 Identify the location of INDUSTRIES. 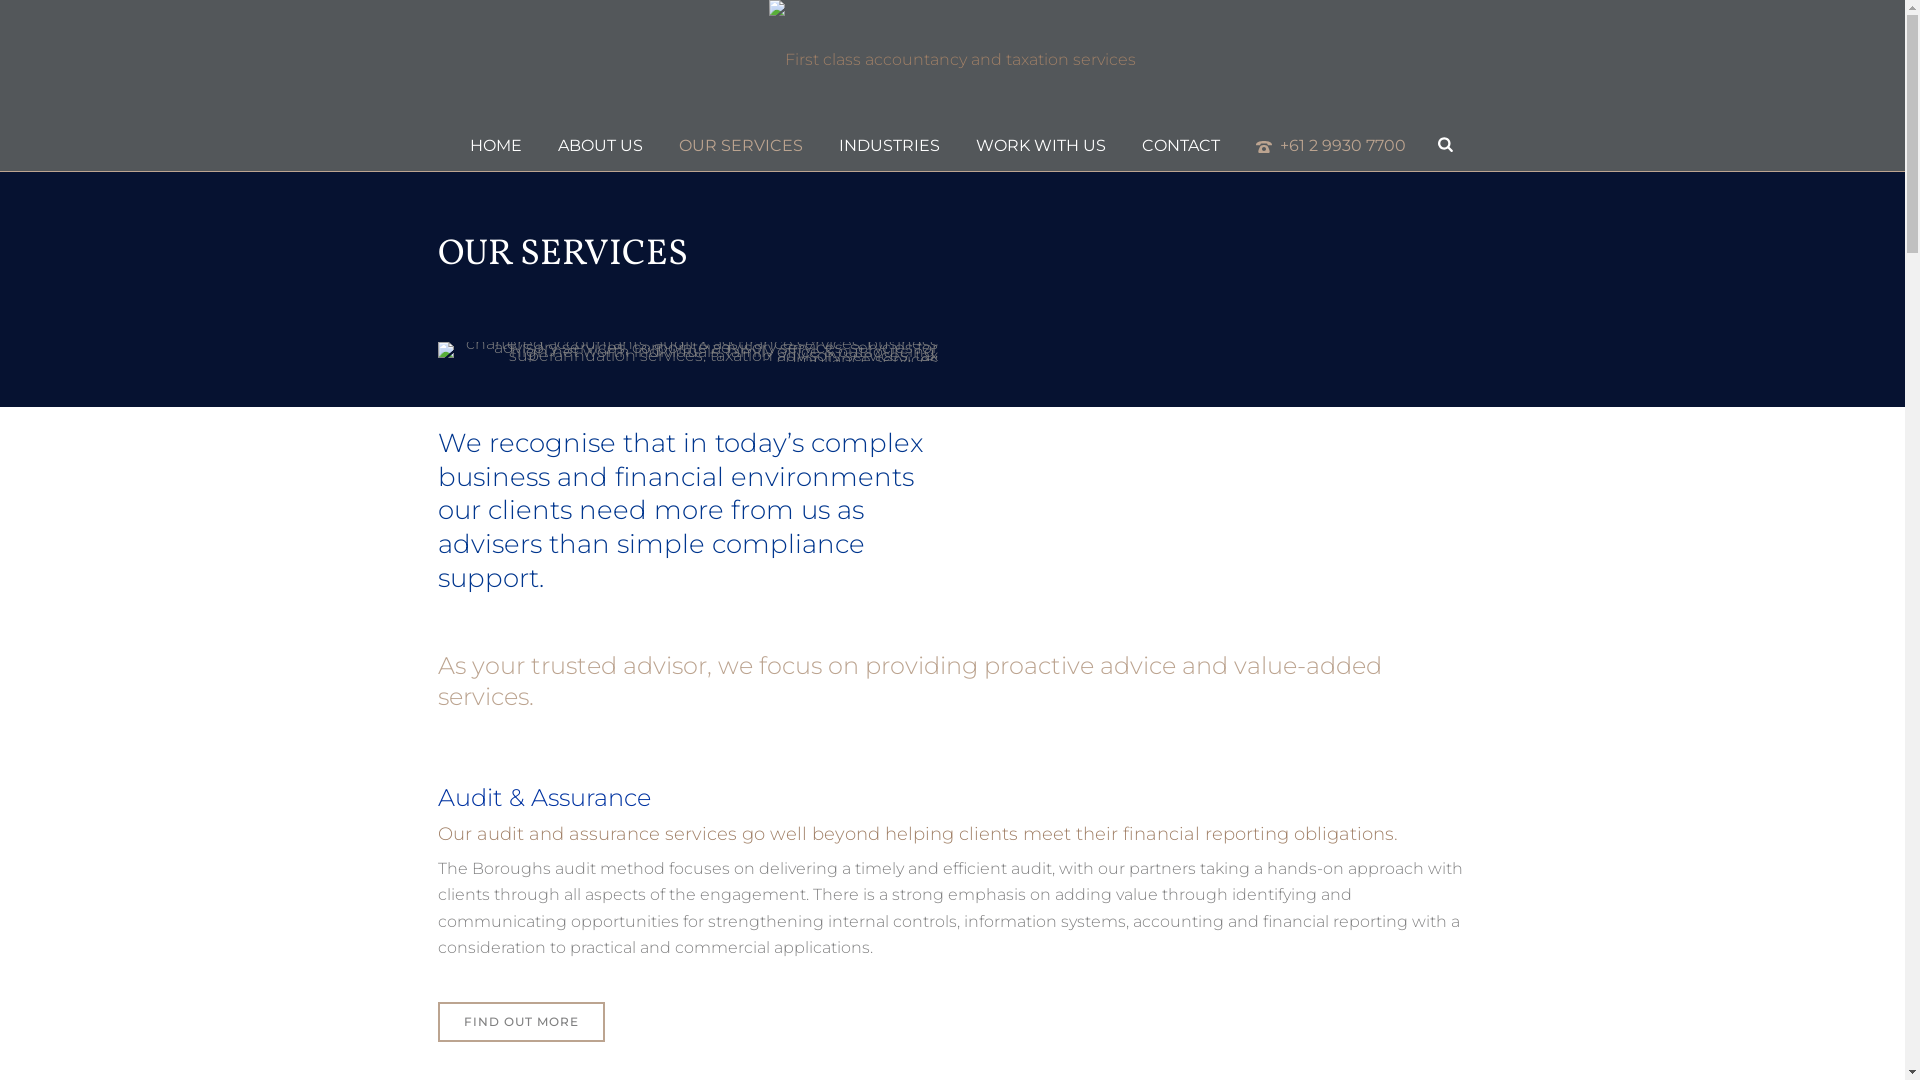
(890, 146).